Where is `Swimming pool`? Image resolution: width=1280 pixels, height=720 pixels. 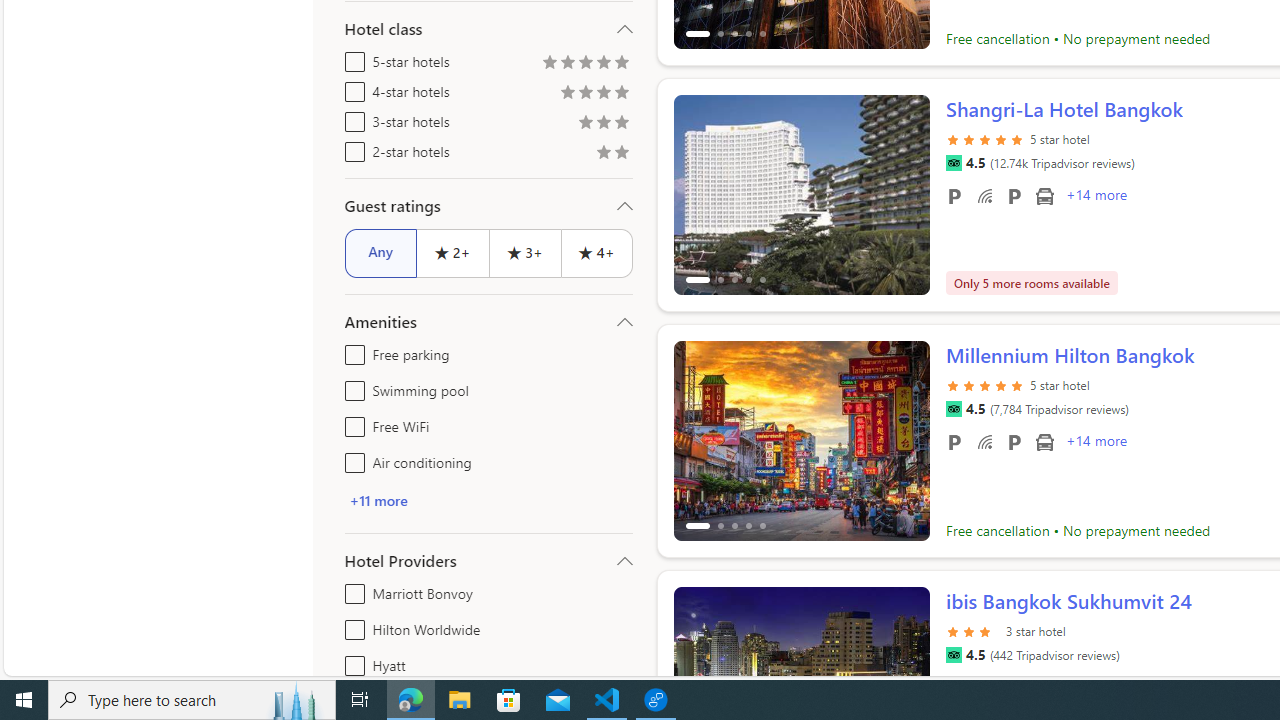
Swimming pool is located at coordinates (351, 386).